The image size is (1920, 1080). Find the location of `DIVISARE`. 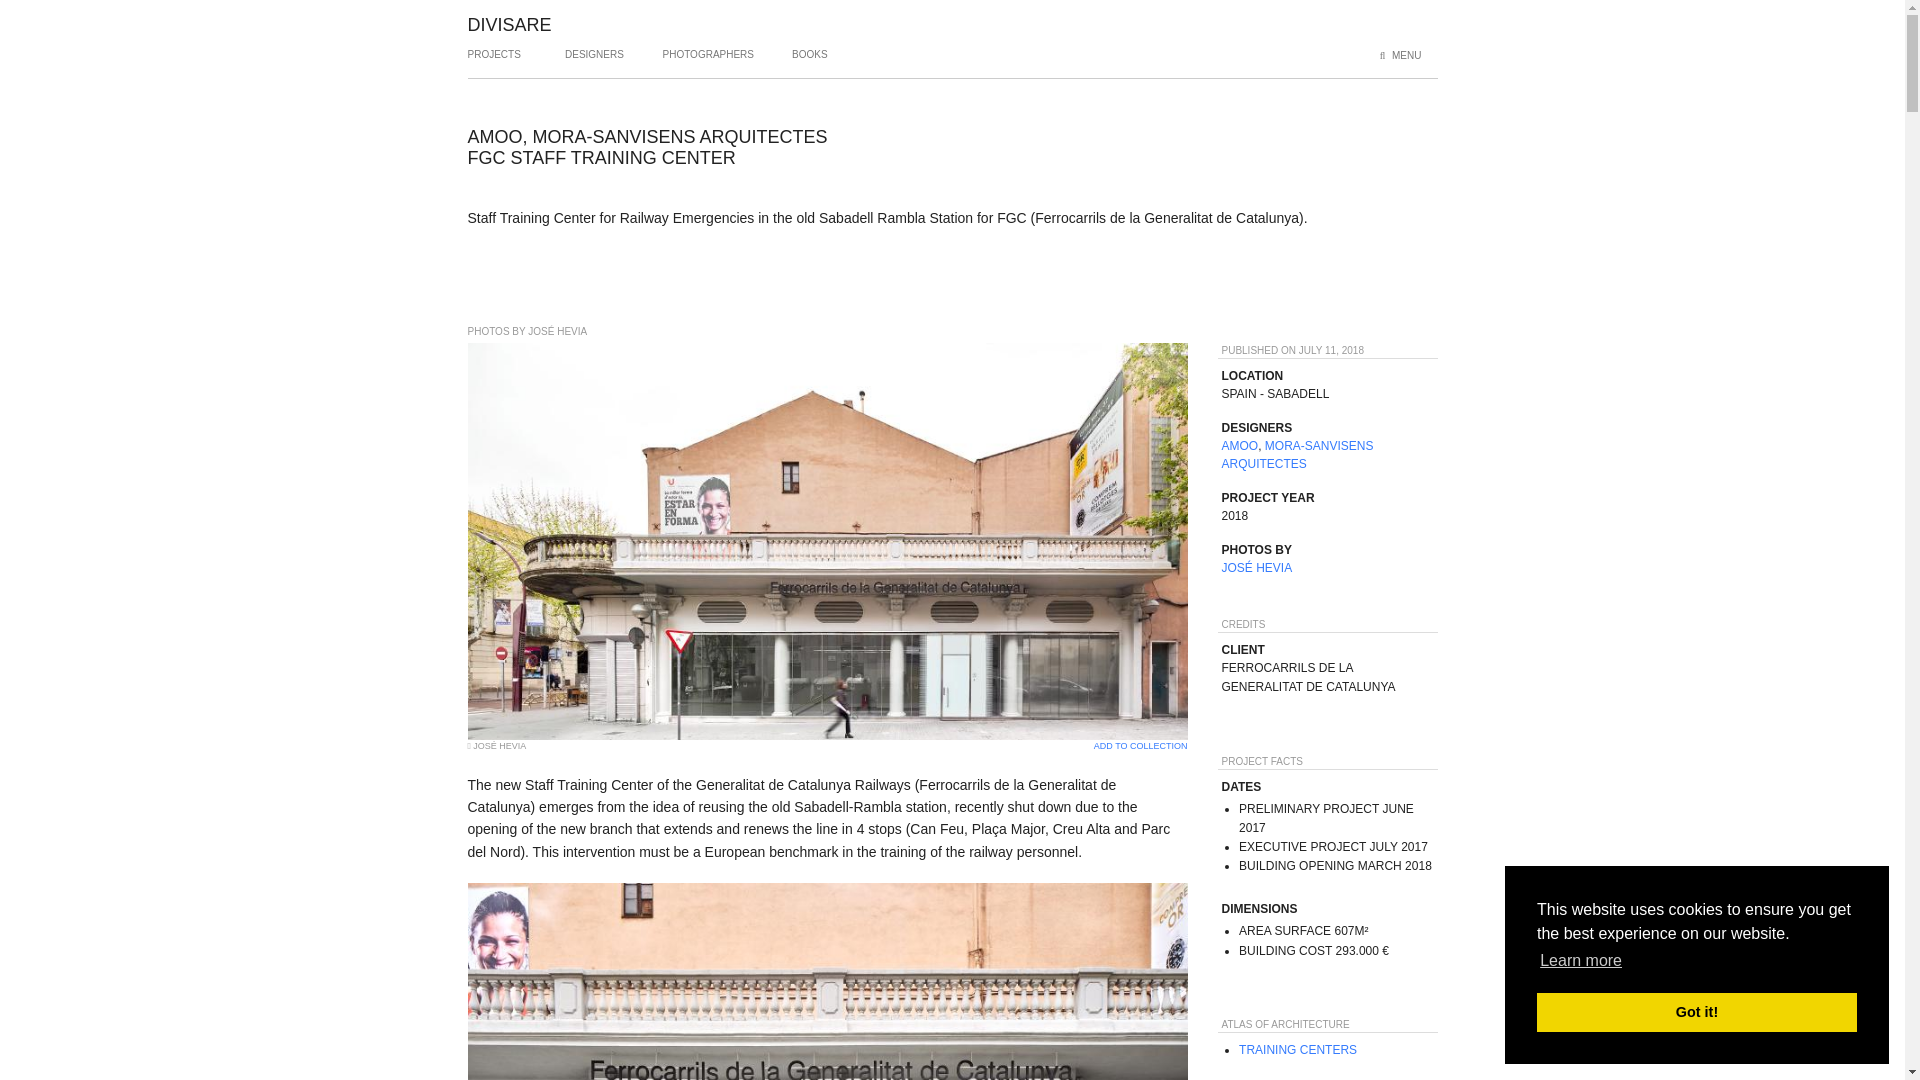

DIVISARE is located at coordinates (510, 24).